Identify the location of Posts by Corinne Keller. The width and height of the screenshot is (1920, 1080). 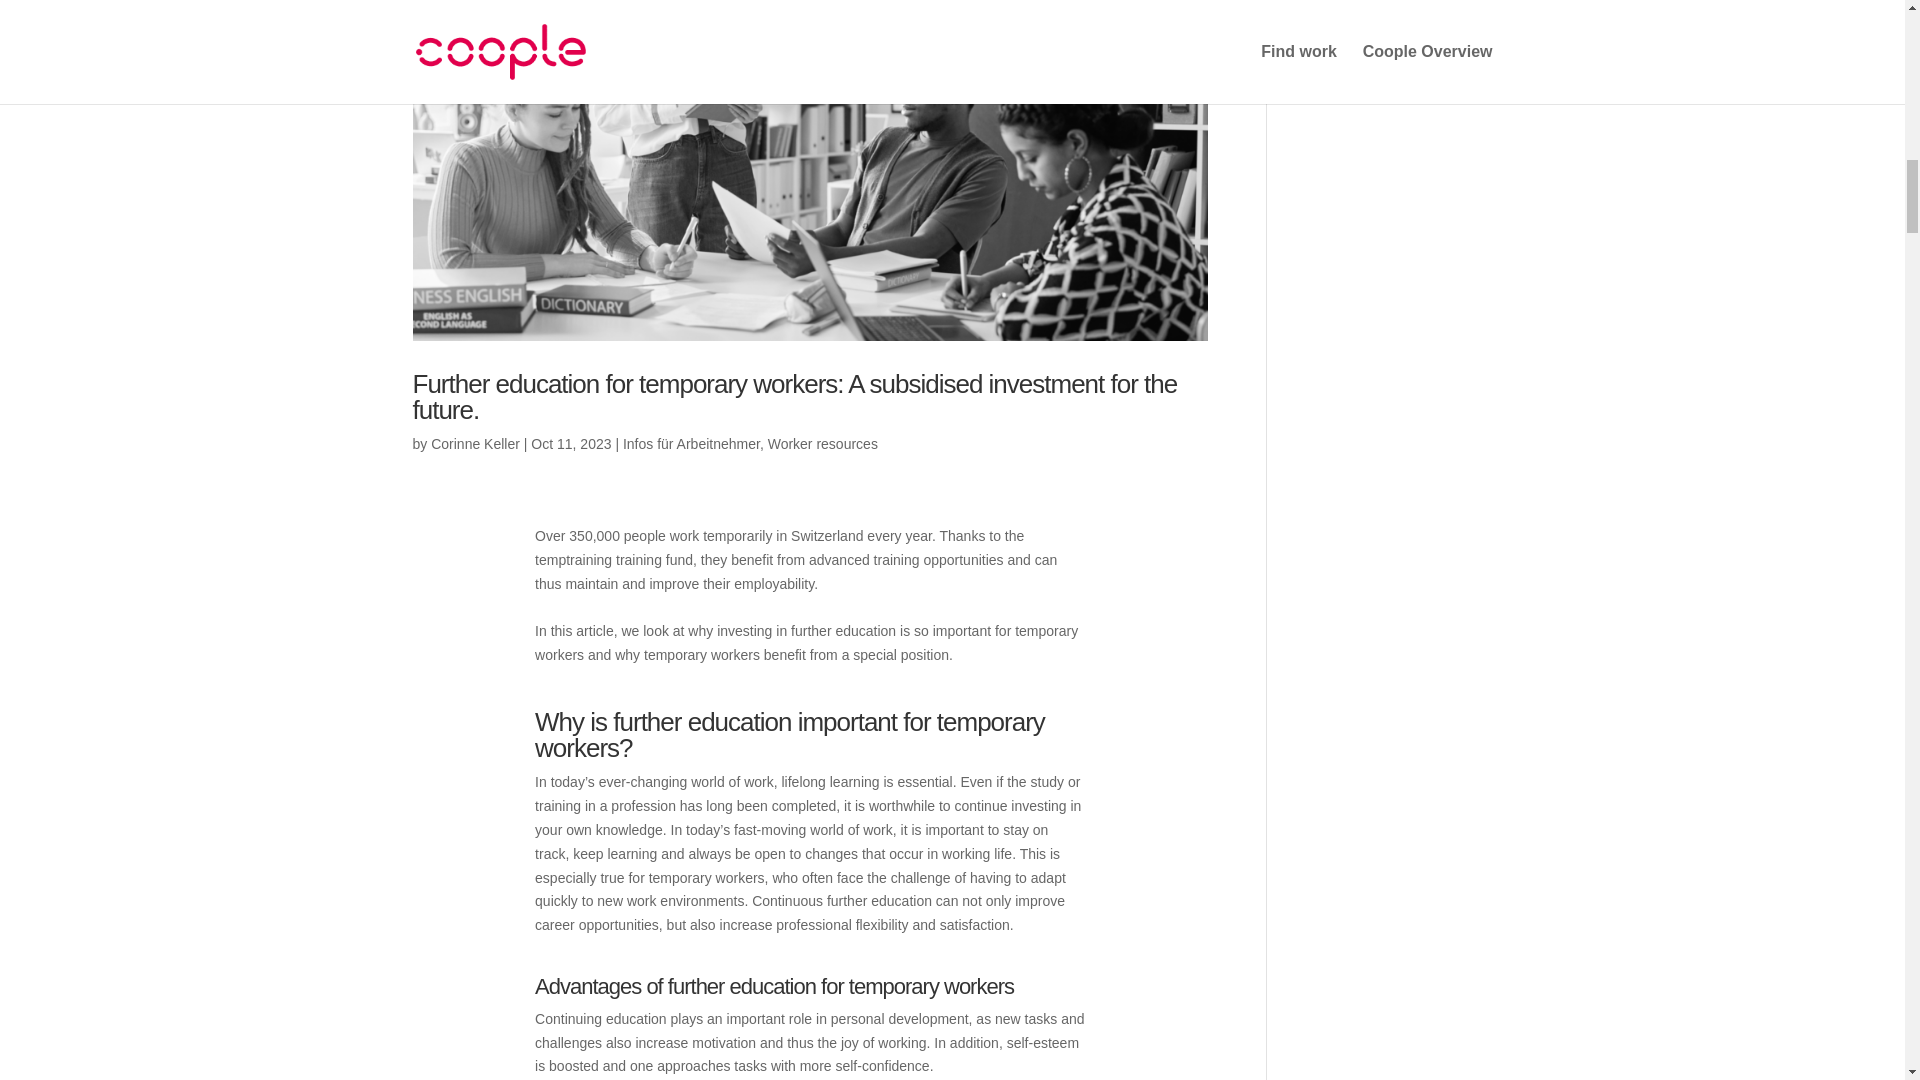
(475, 444).